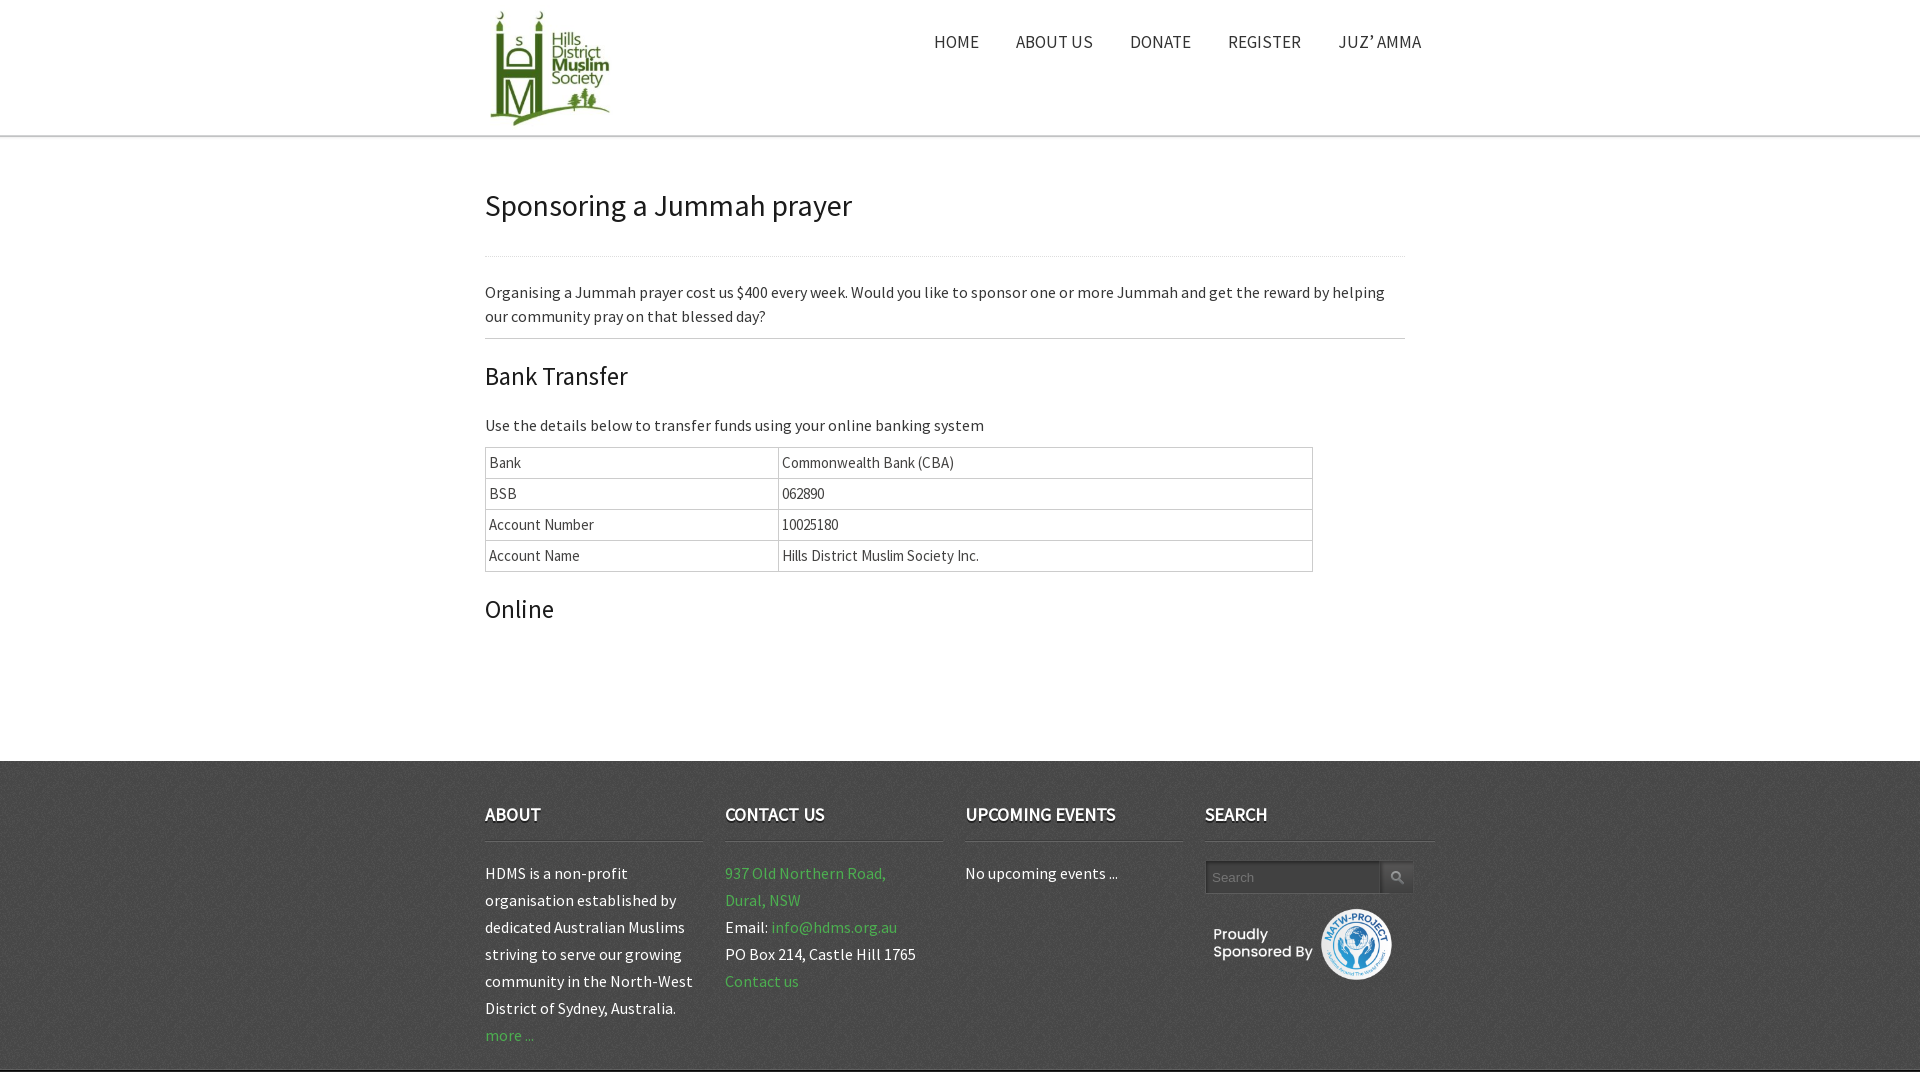 The image size is (1920, 1080). I want to click on Contact us, so click(762, 981).